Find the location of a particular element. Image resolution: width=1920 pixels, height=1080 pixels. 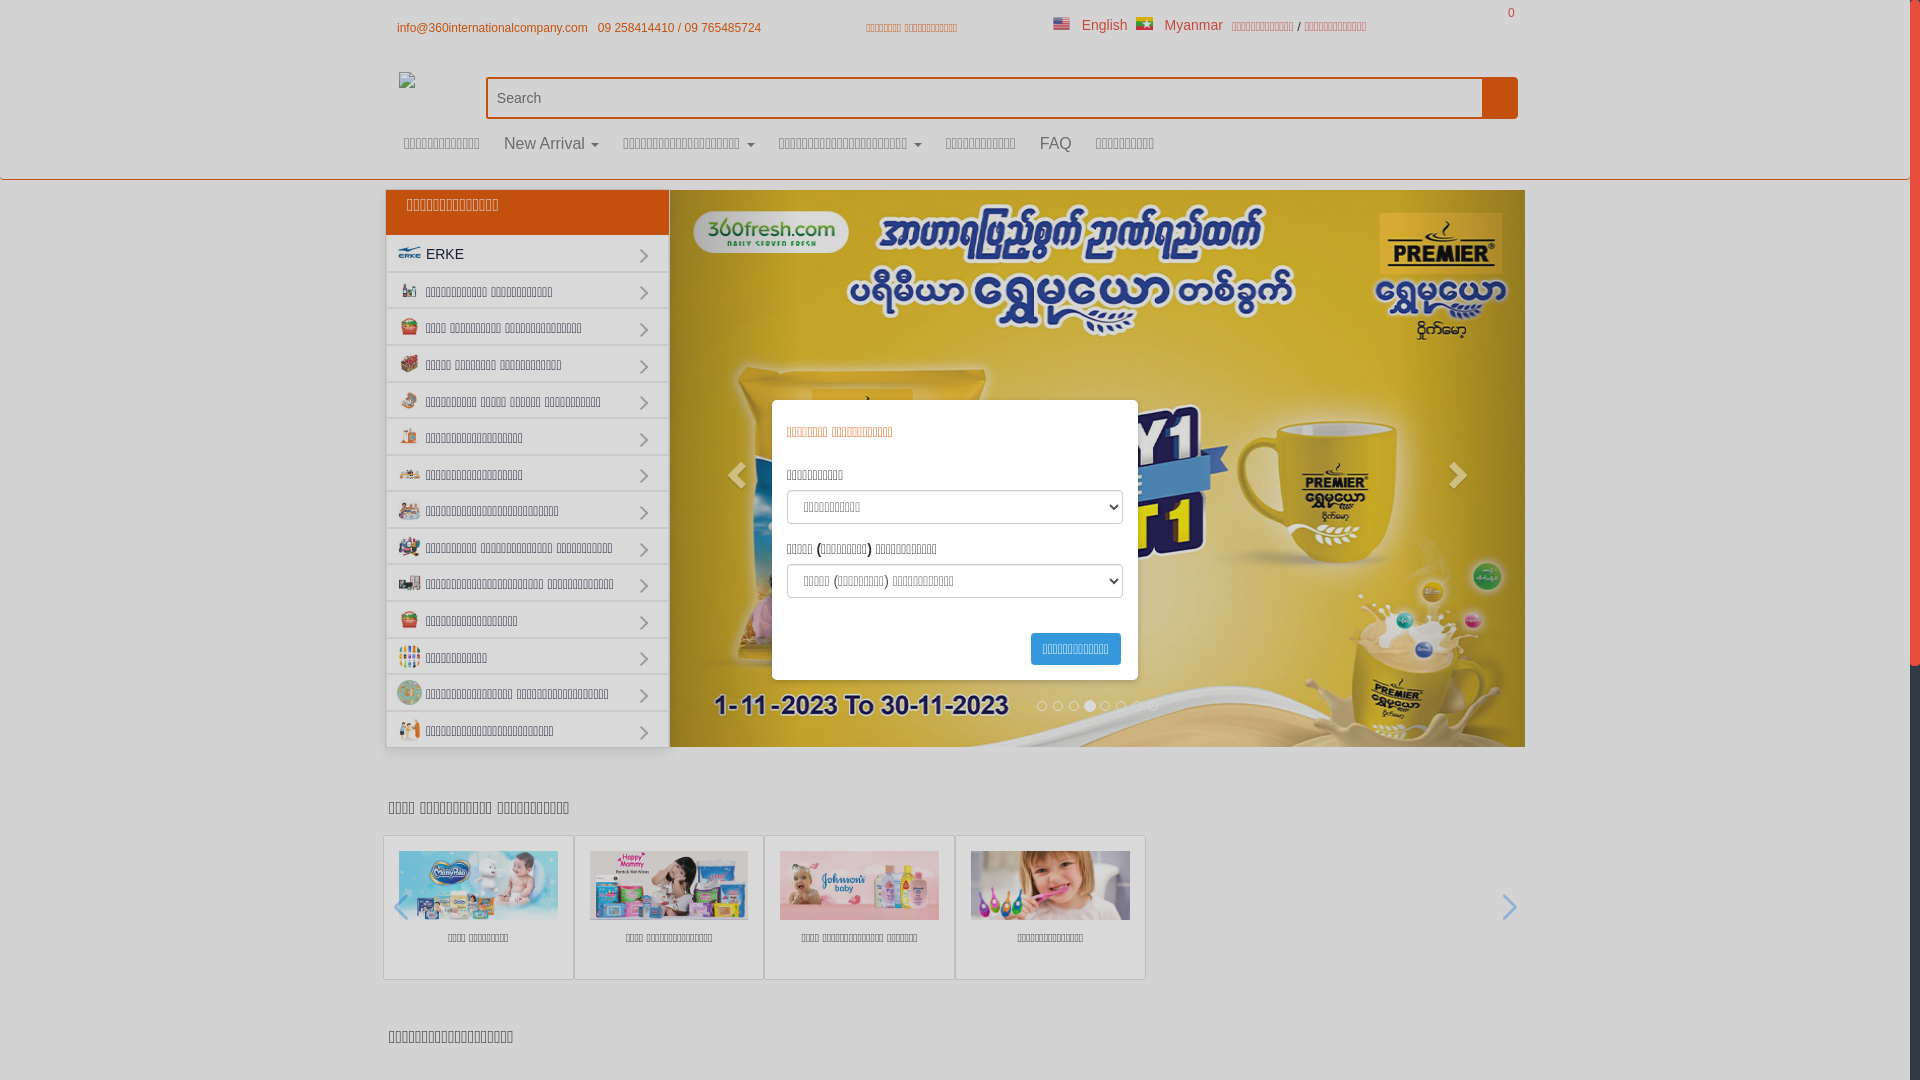

Myanmar is located at coordinates (1180, 25).